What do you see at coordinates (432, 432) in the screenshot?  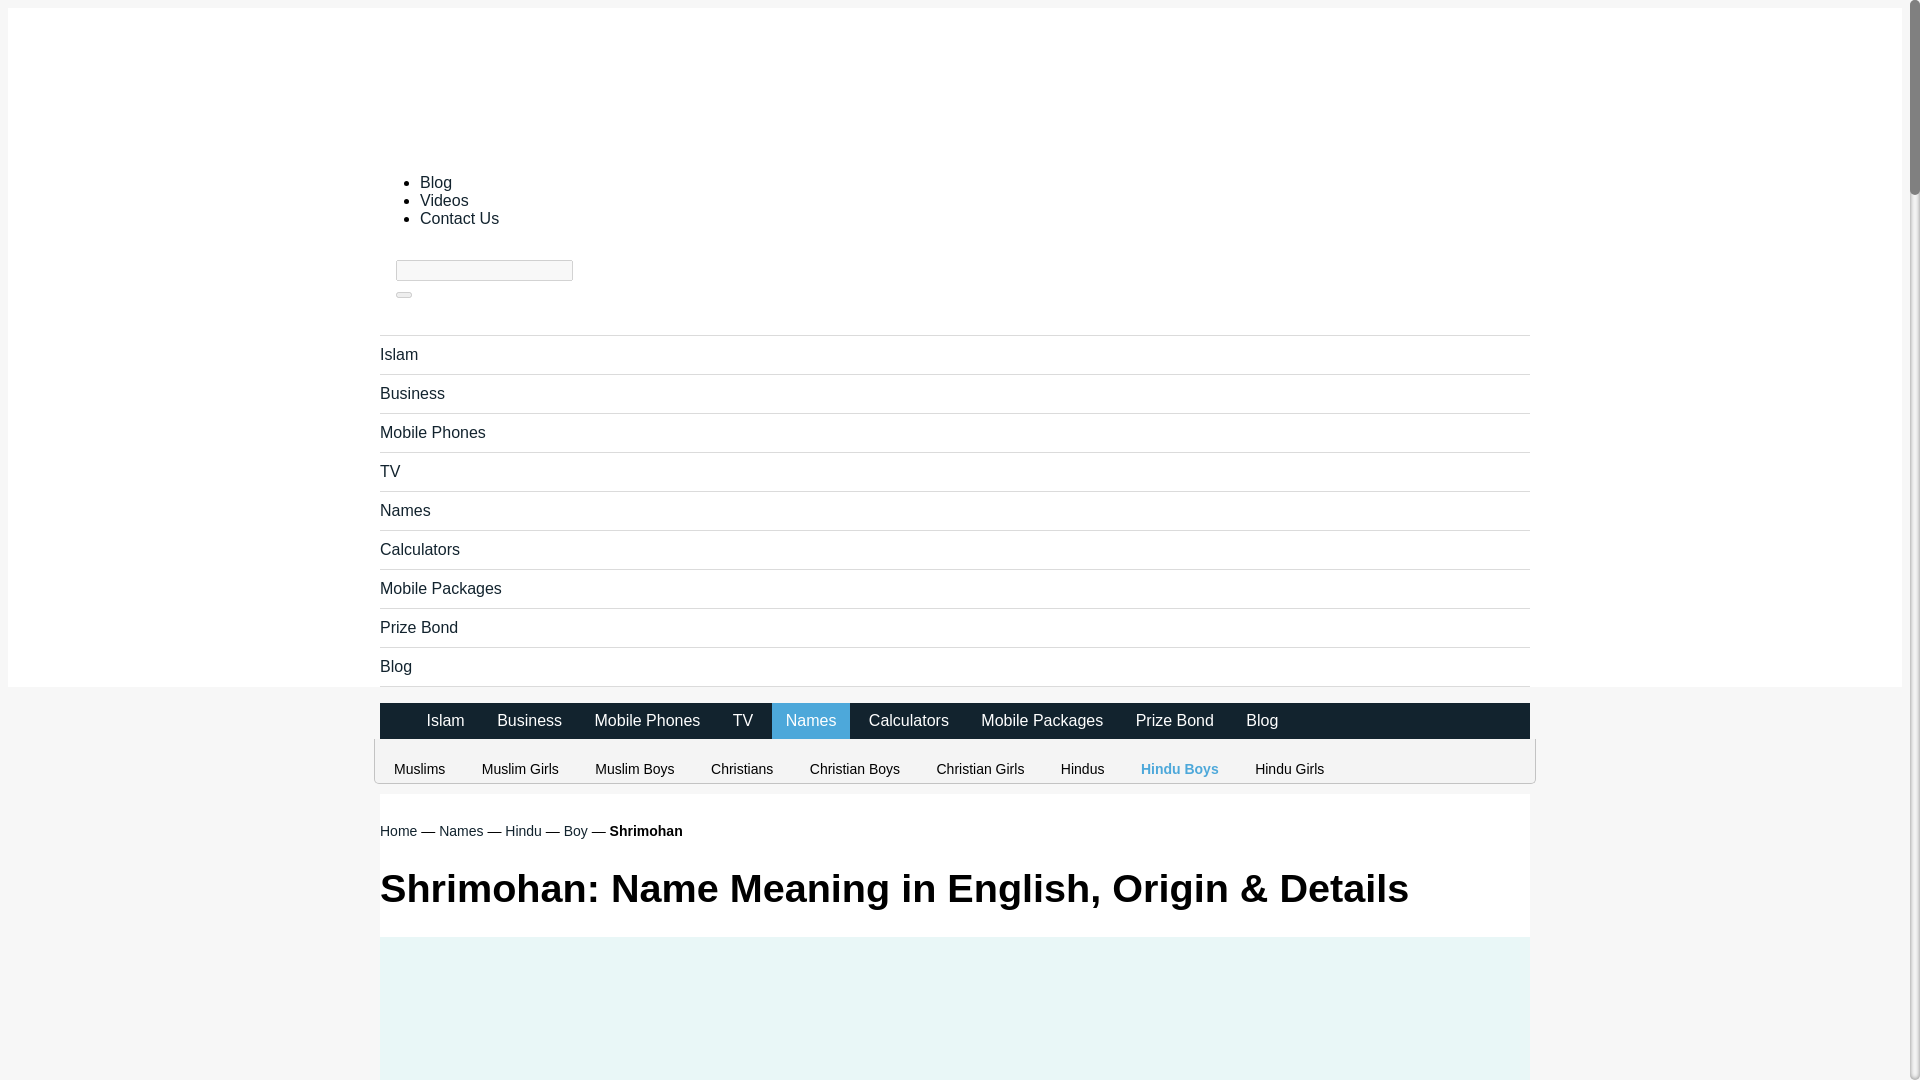 I see `Mobile Phones` at bounding box center [432, 432].